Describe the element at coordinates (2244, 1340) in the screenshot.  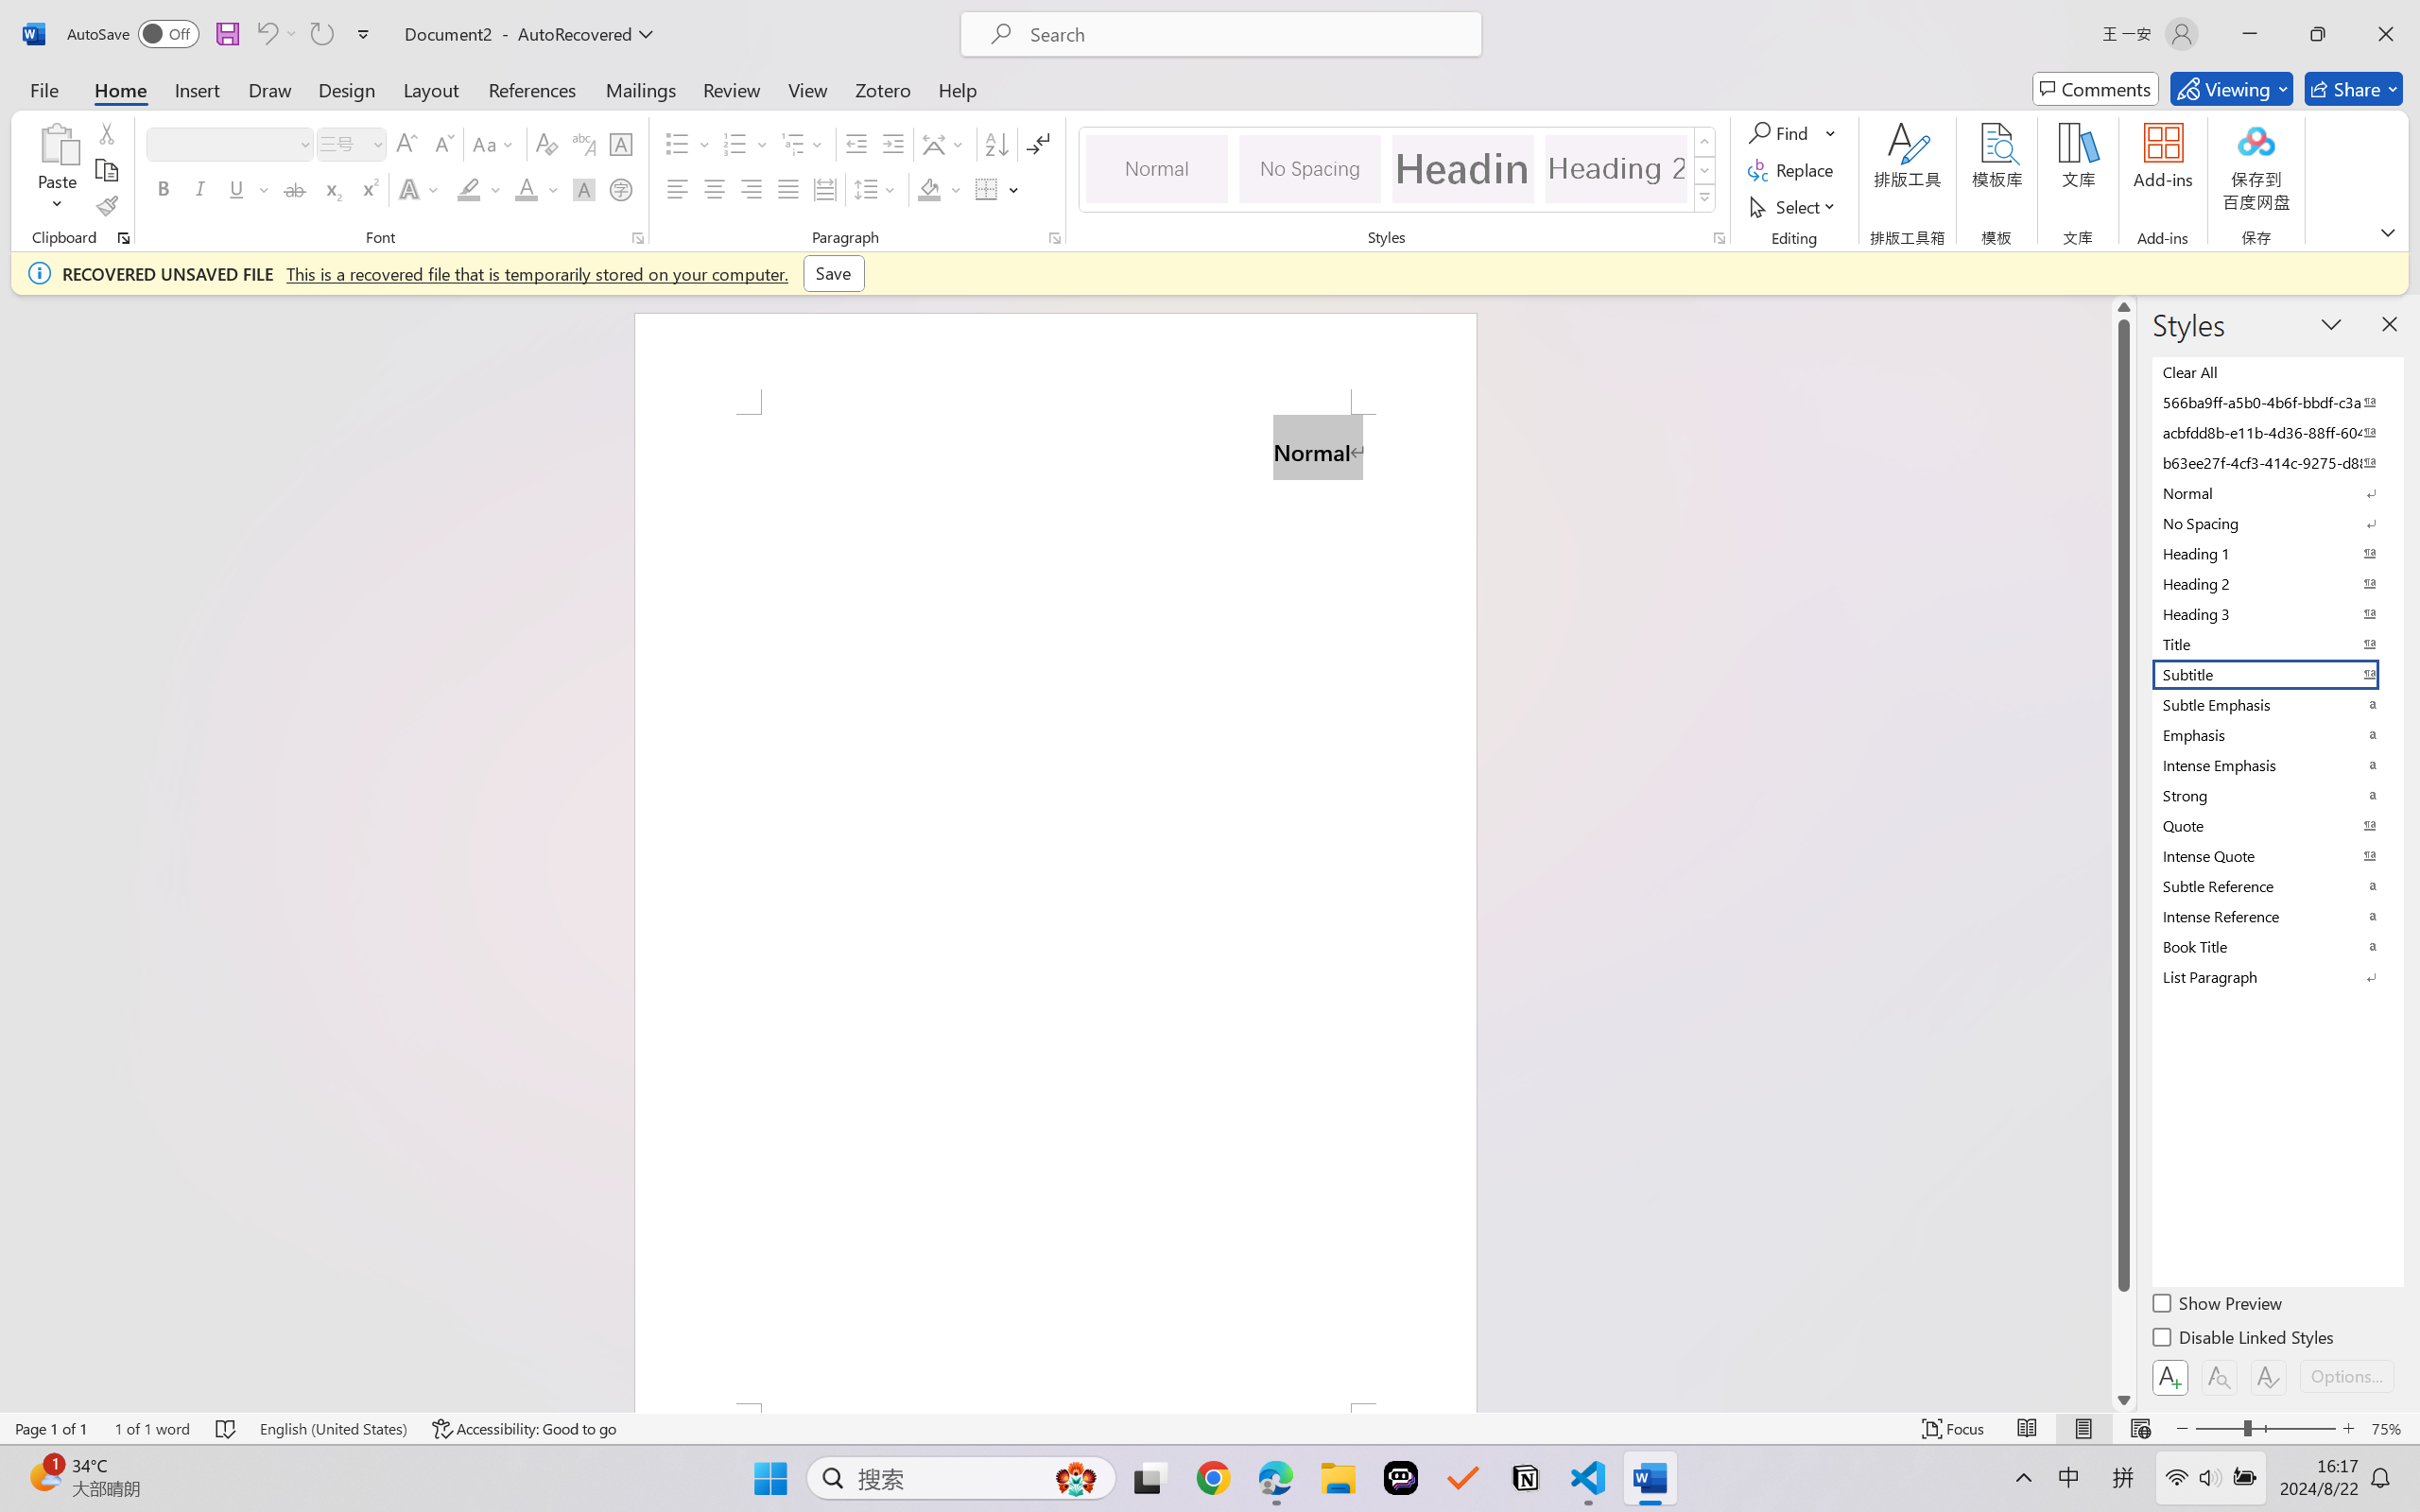
I see `Disable Linked Styles` at that location.